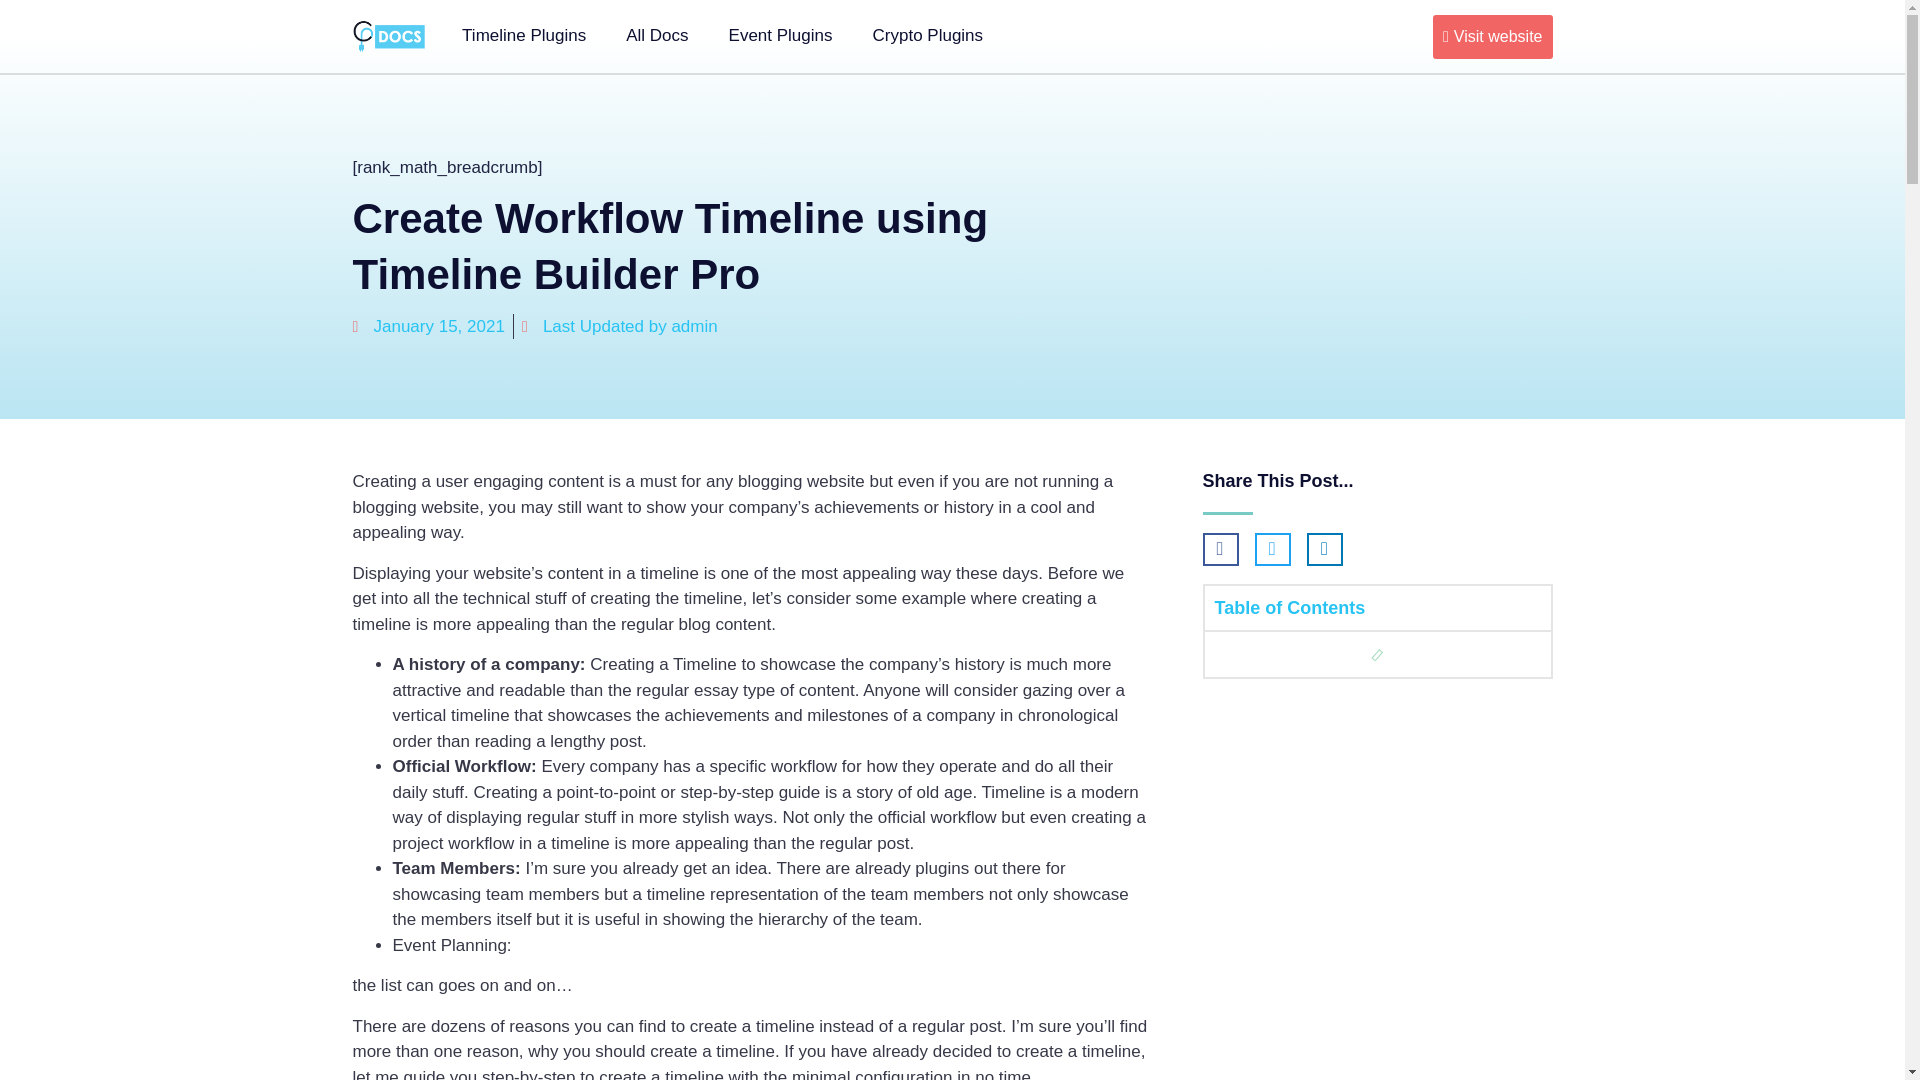 The width and height of the screenshot is (1920, 1080). What do you see at coordinates (657, 36) in the screenshot?
I see `All Docs` at bounding box center [657, 36].